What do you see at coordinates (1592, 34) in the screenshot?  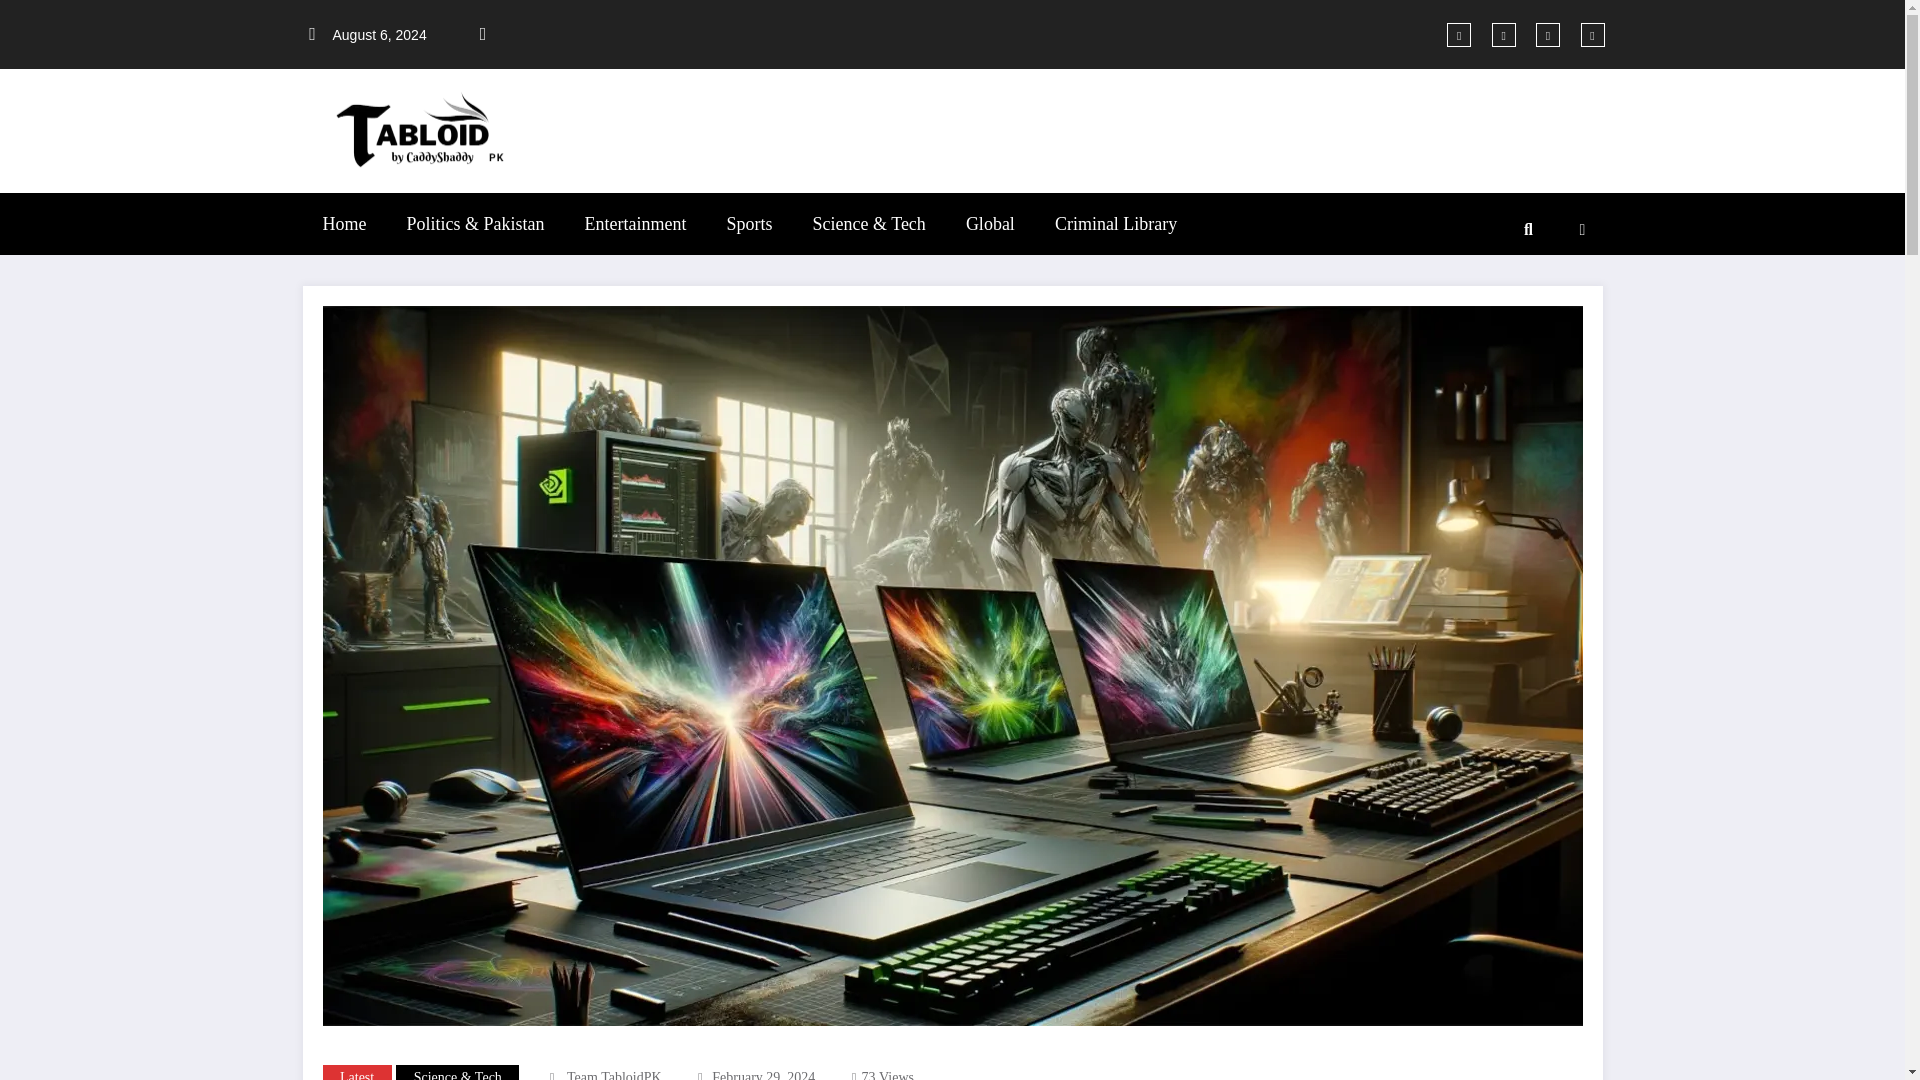 I see `instagram` at bounding box center [1592, 34].